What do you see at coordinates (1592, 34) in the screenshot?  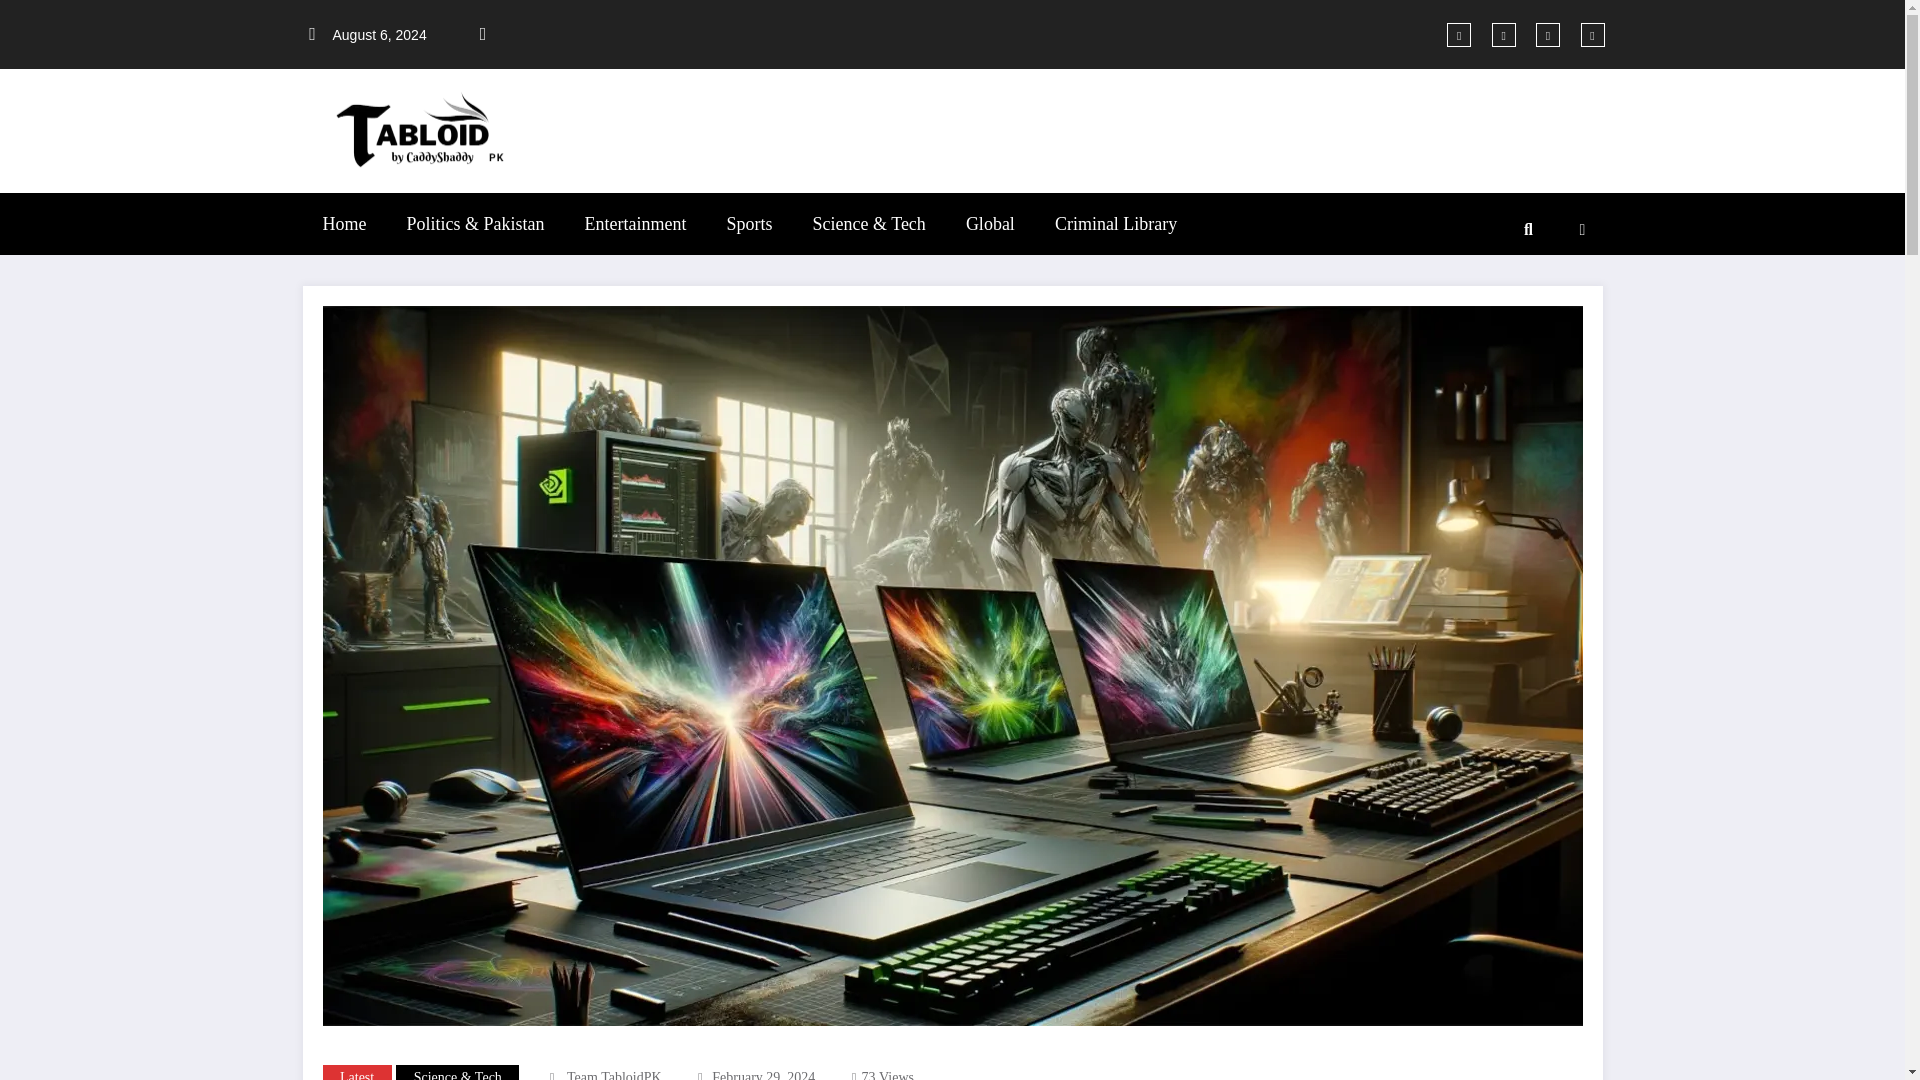 I see `instagram` at bounding box center [1592, 34].